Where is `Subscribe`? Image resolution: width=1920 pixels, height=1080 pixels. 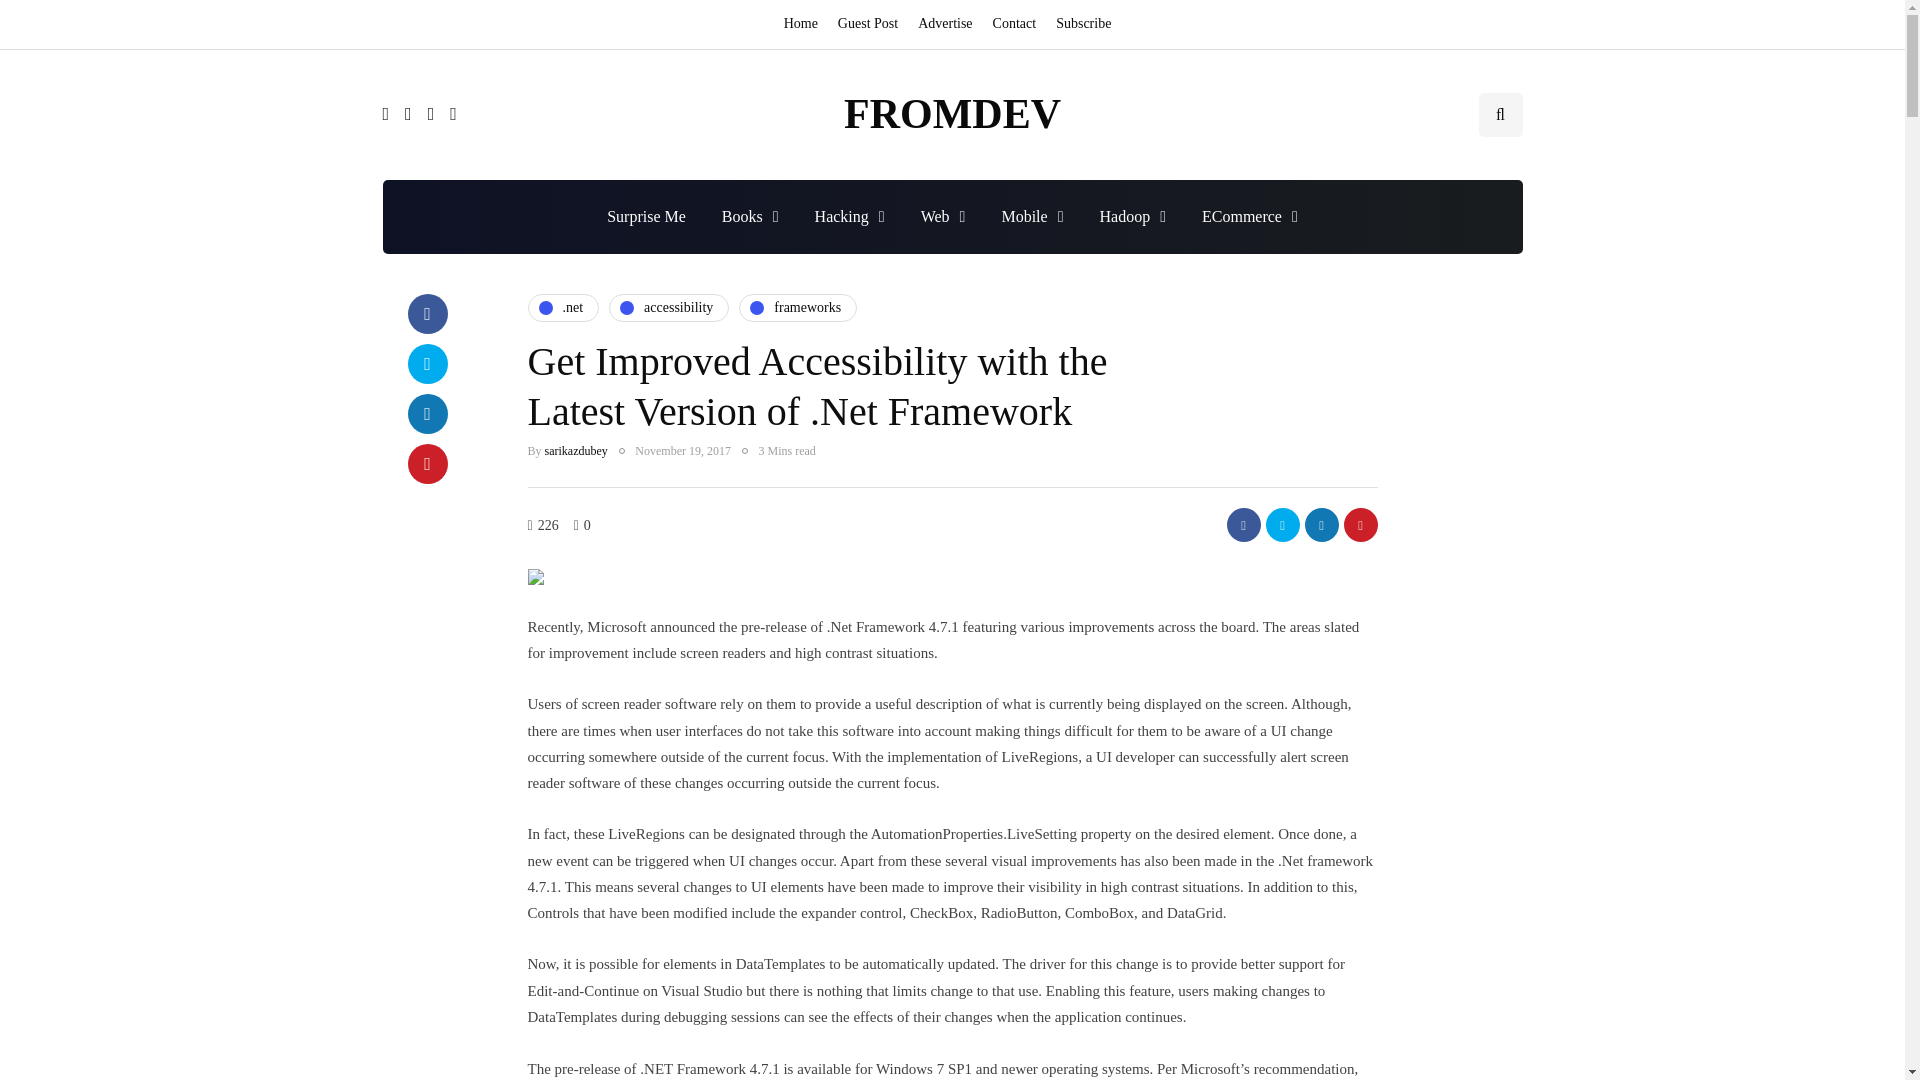
Subscribe is located at coordinates (1084, 24).